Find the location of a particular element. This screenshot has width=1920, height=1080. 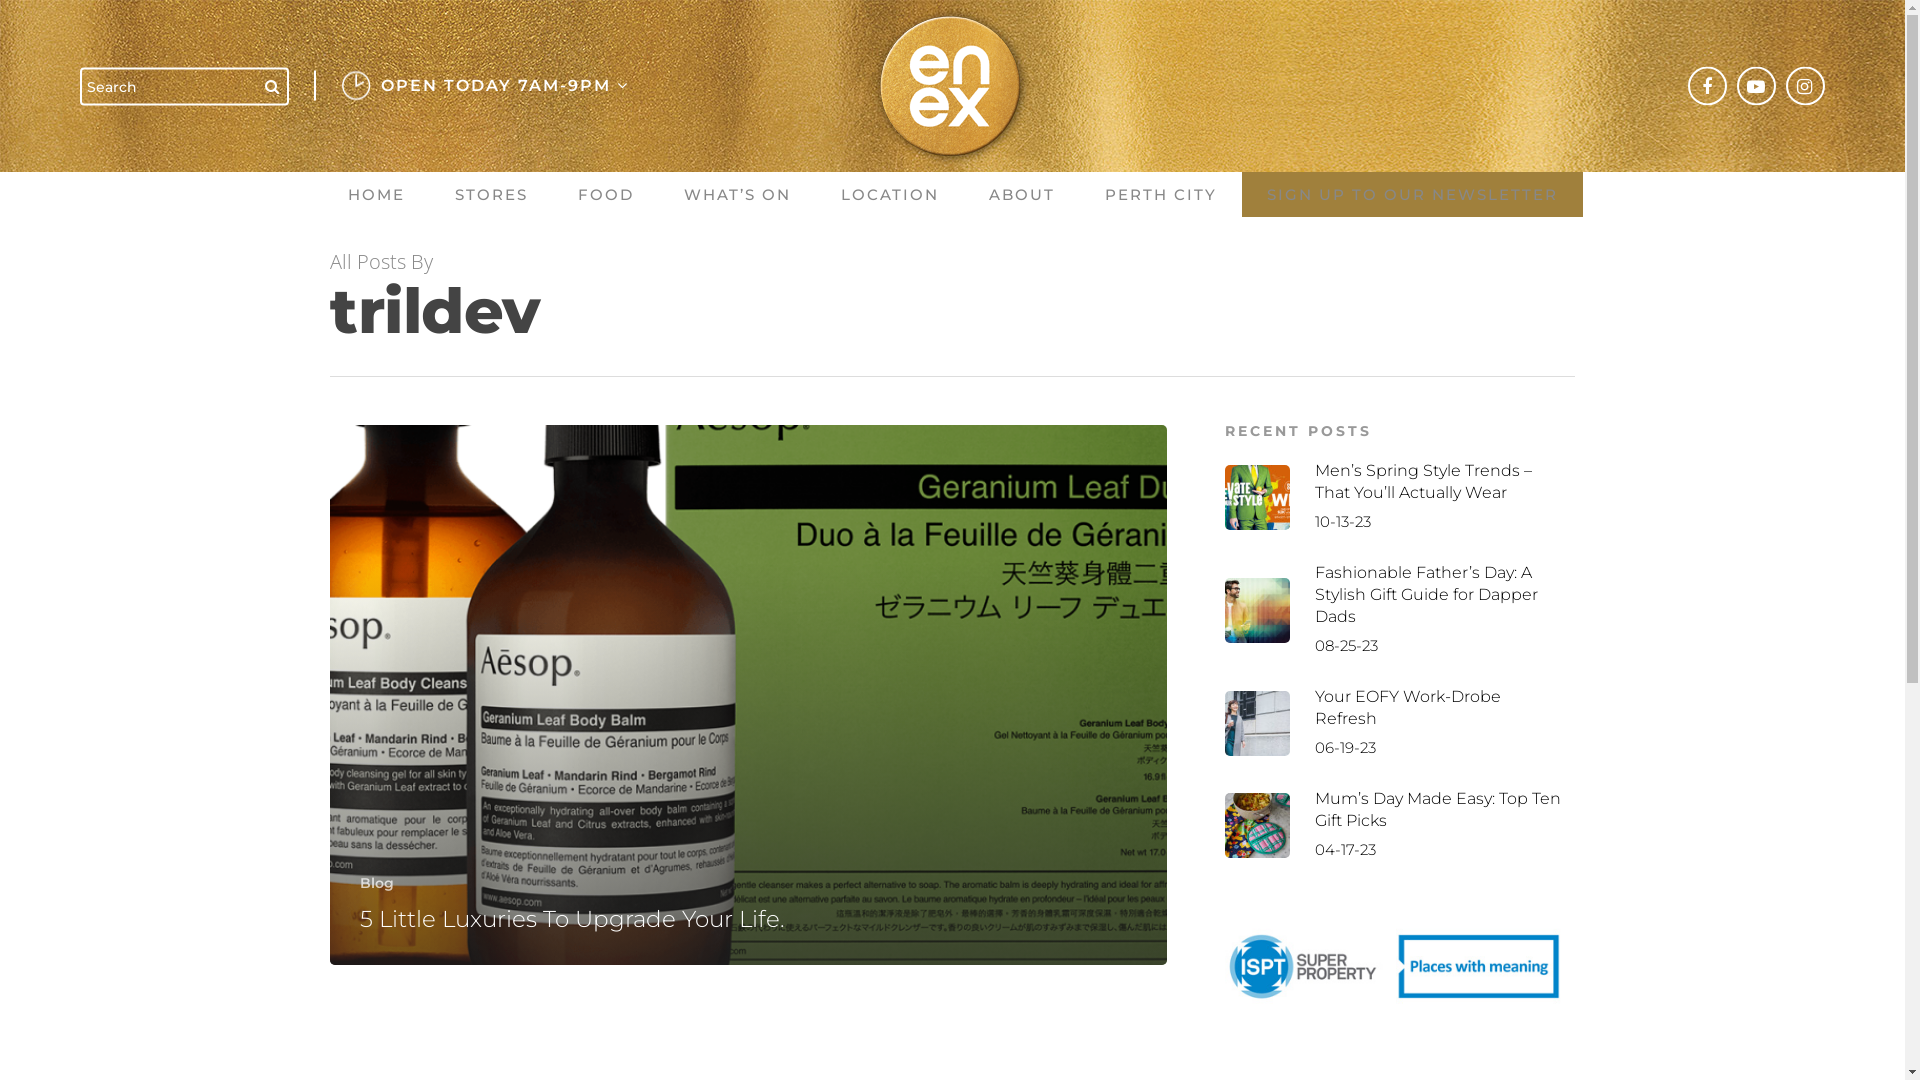

ABOUT is located at coordinates (1022, 194).